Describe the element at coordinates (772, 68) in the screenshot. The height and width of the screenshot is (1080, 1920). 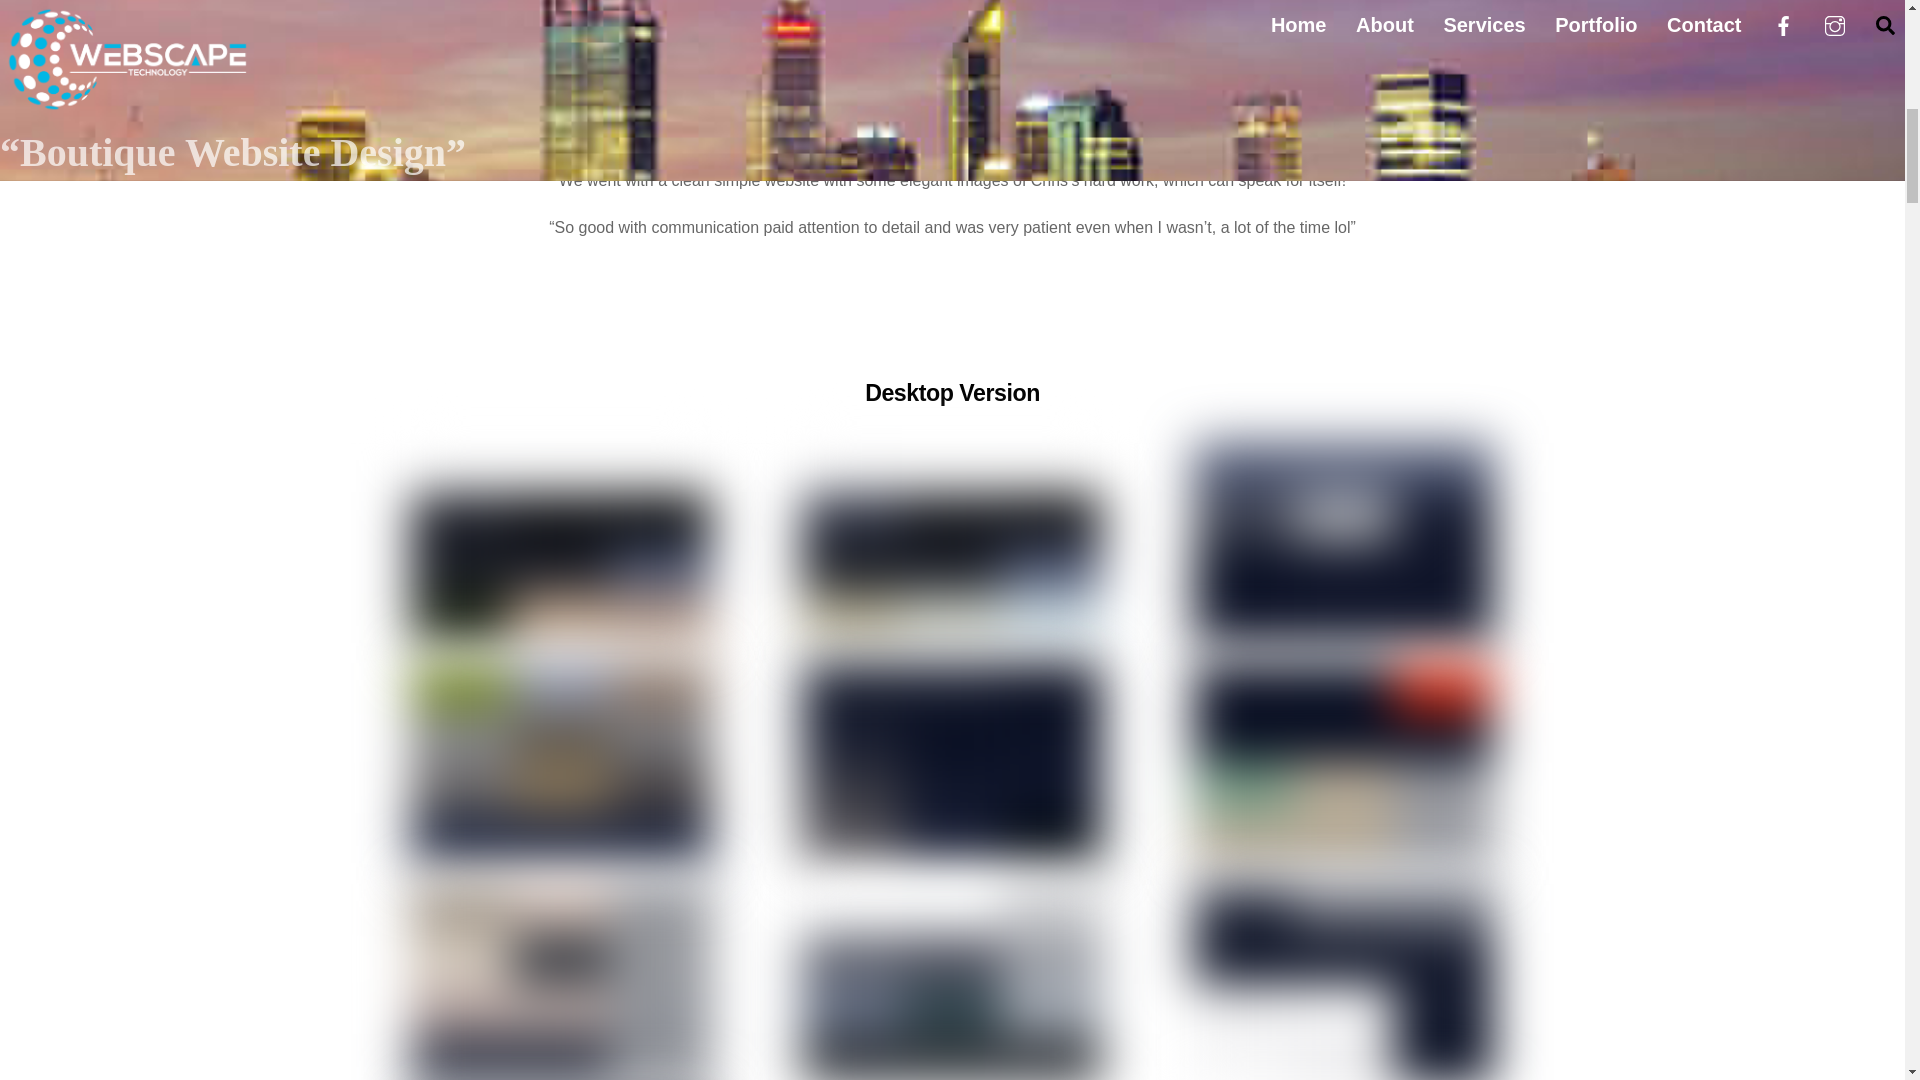
I see `Elementor` at that location.